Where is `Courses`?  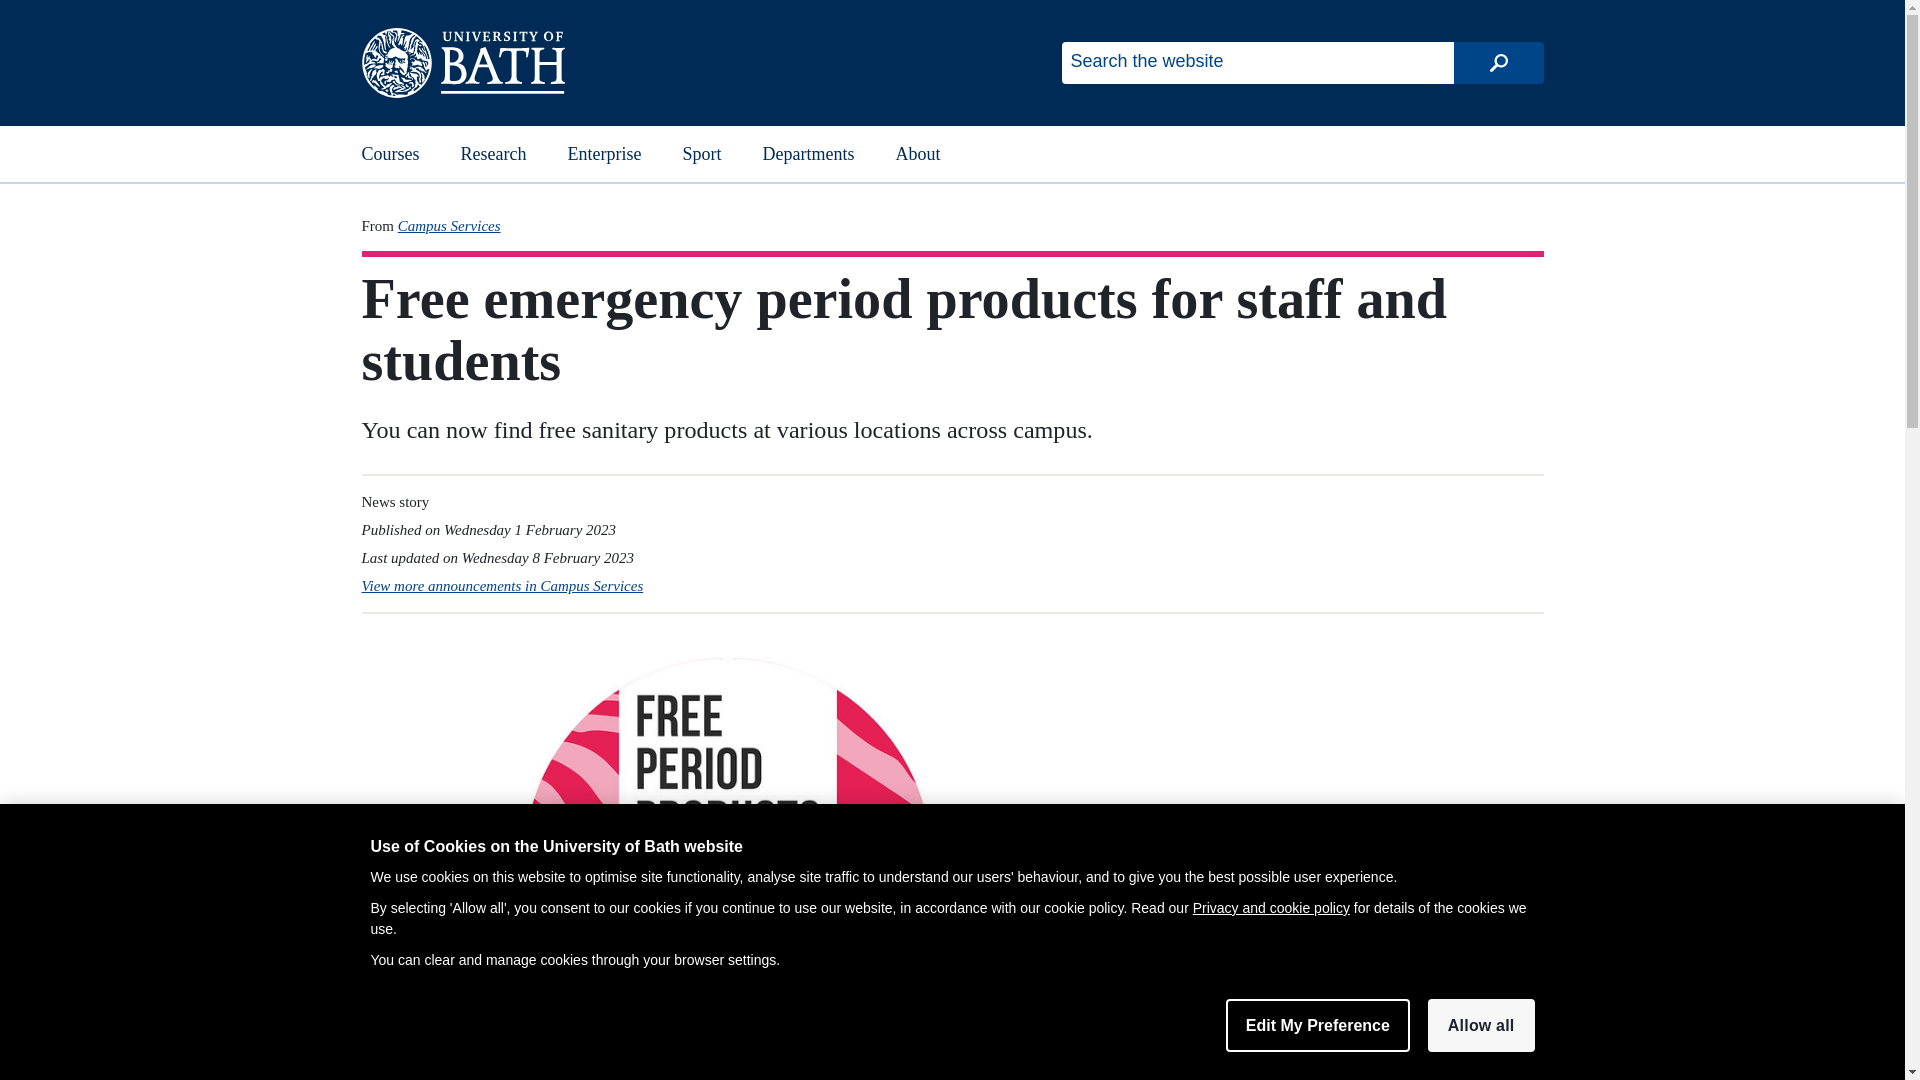 Courses is located at coordinates (391, 154).